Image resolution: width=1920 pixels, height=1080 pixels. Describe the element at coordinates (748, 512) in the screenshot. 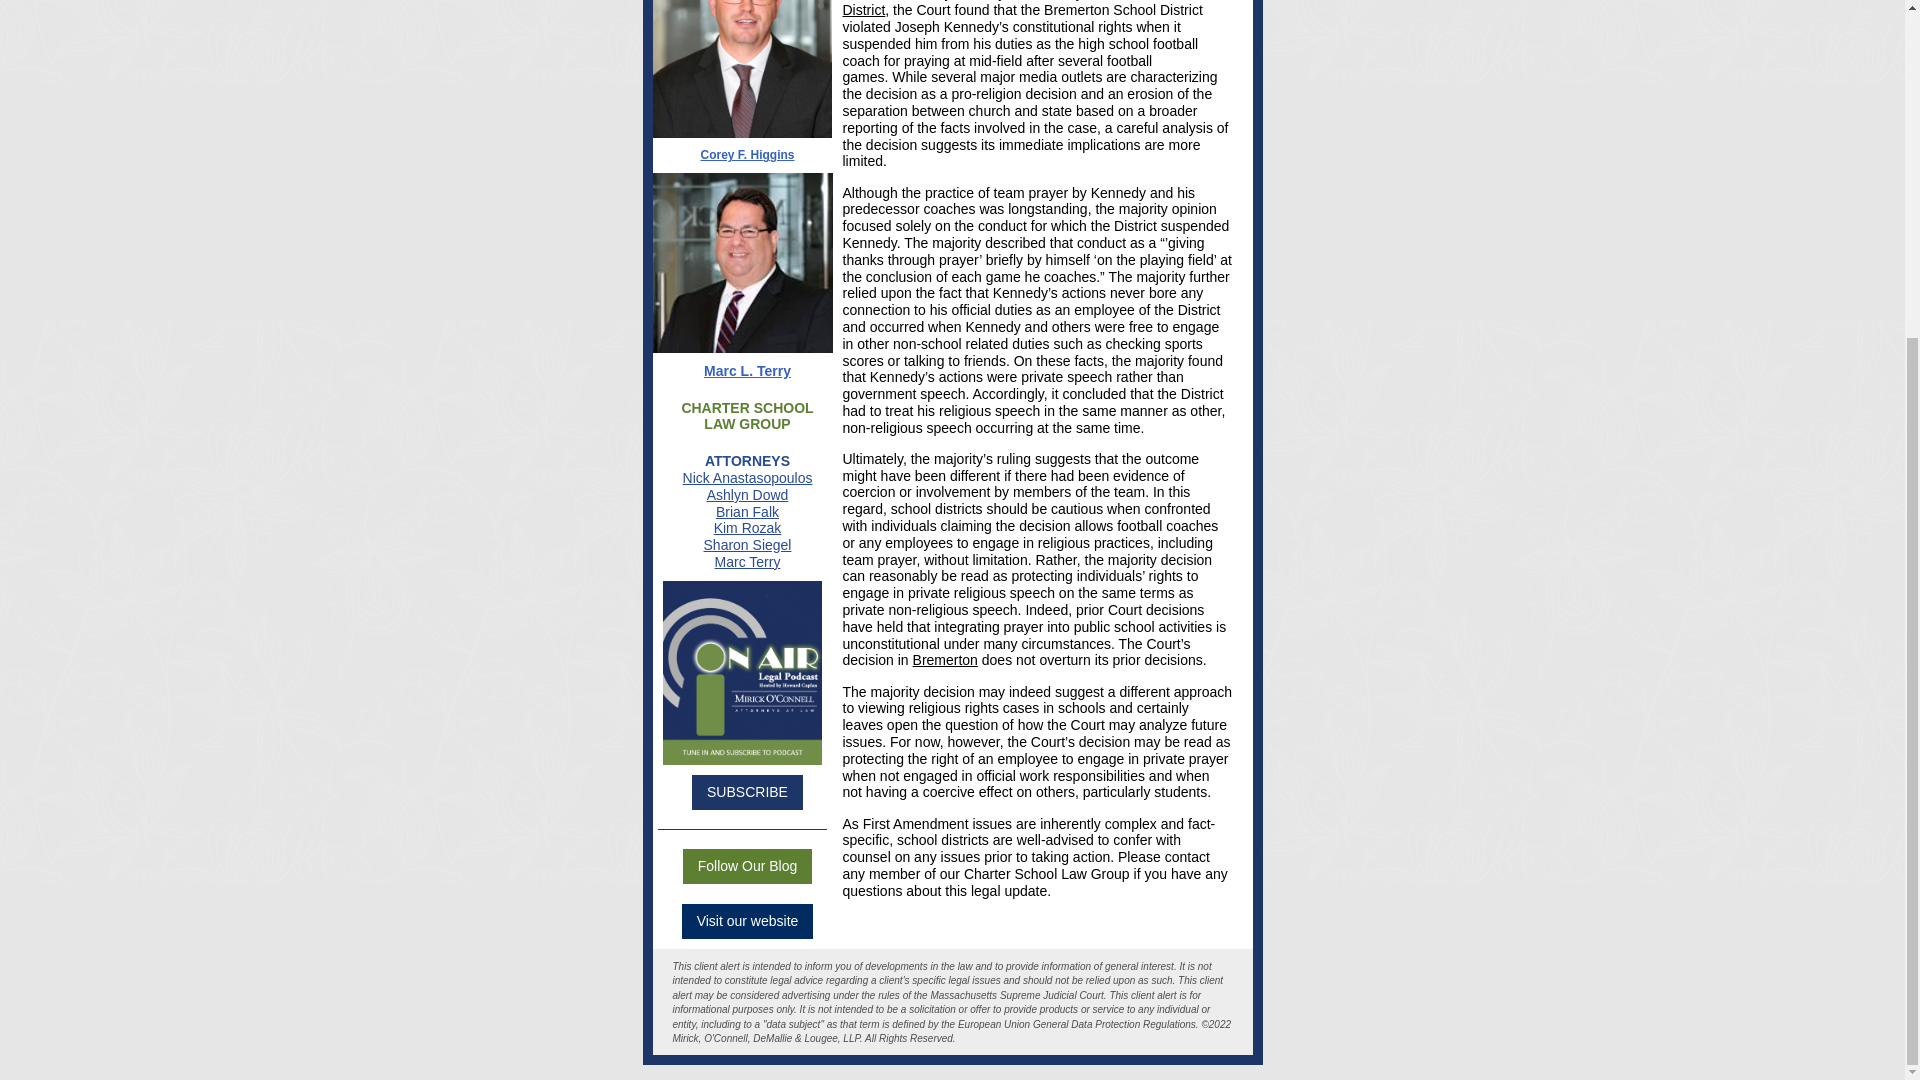

I see `Brian Falk` at that location.